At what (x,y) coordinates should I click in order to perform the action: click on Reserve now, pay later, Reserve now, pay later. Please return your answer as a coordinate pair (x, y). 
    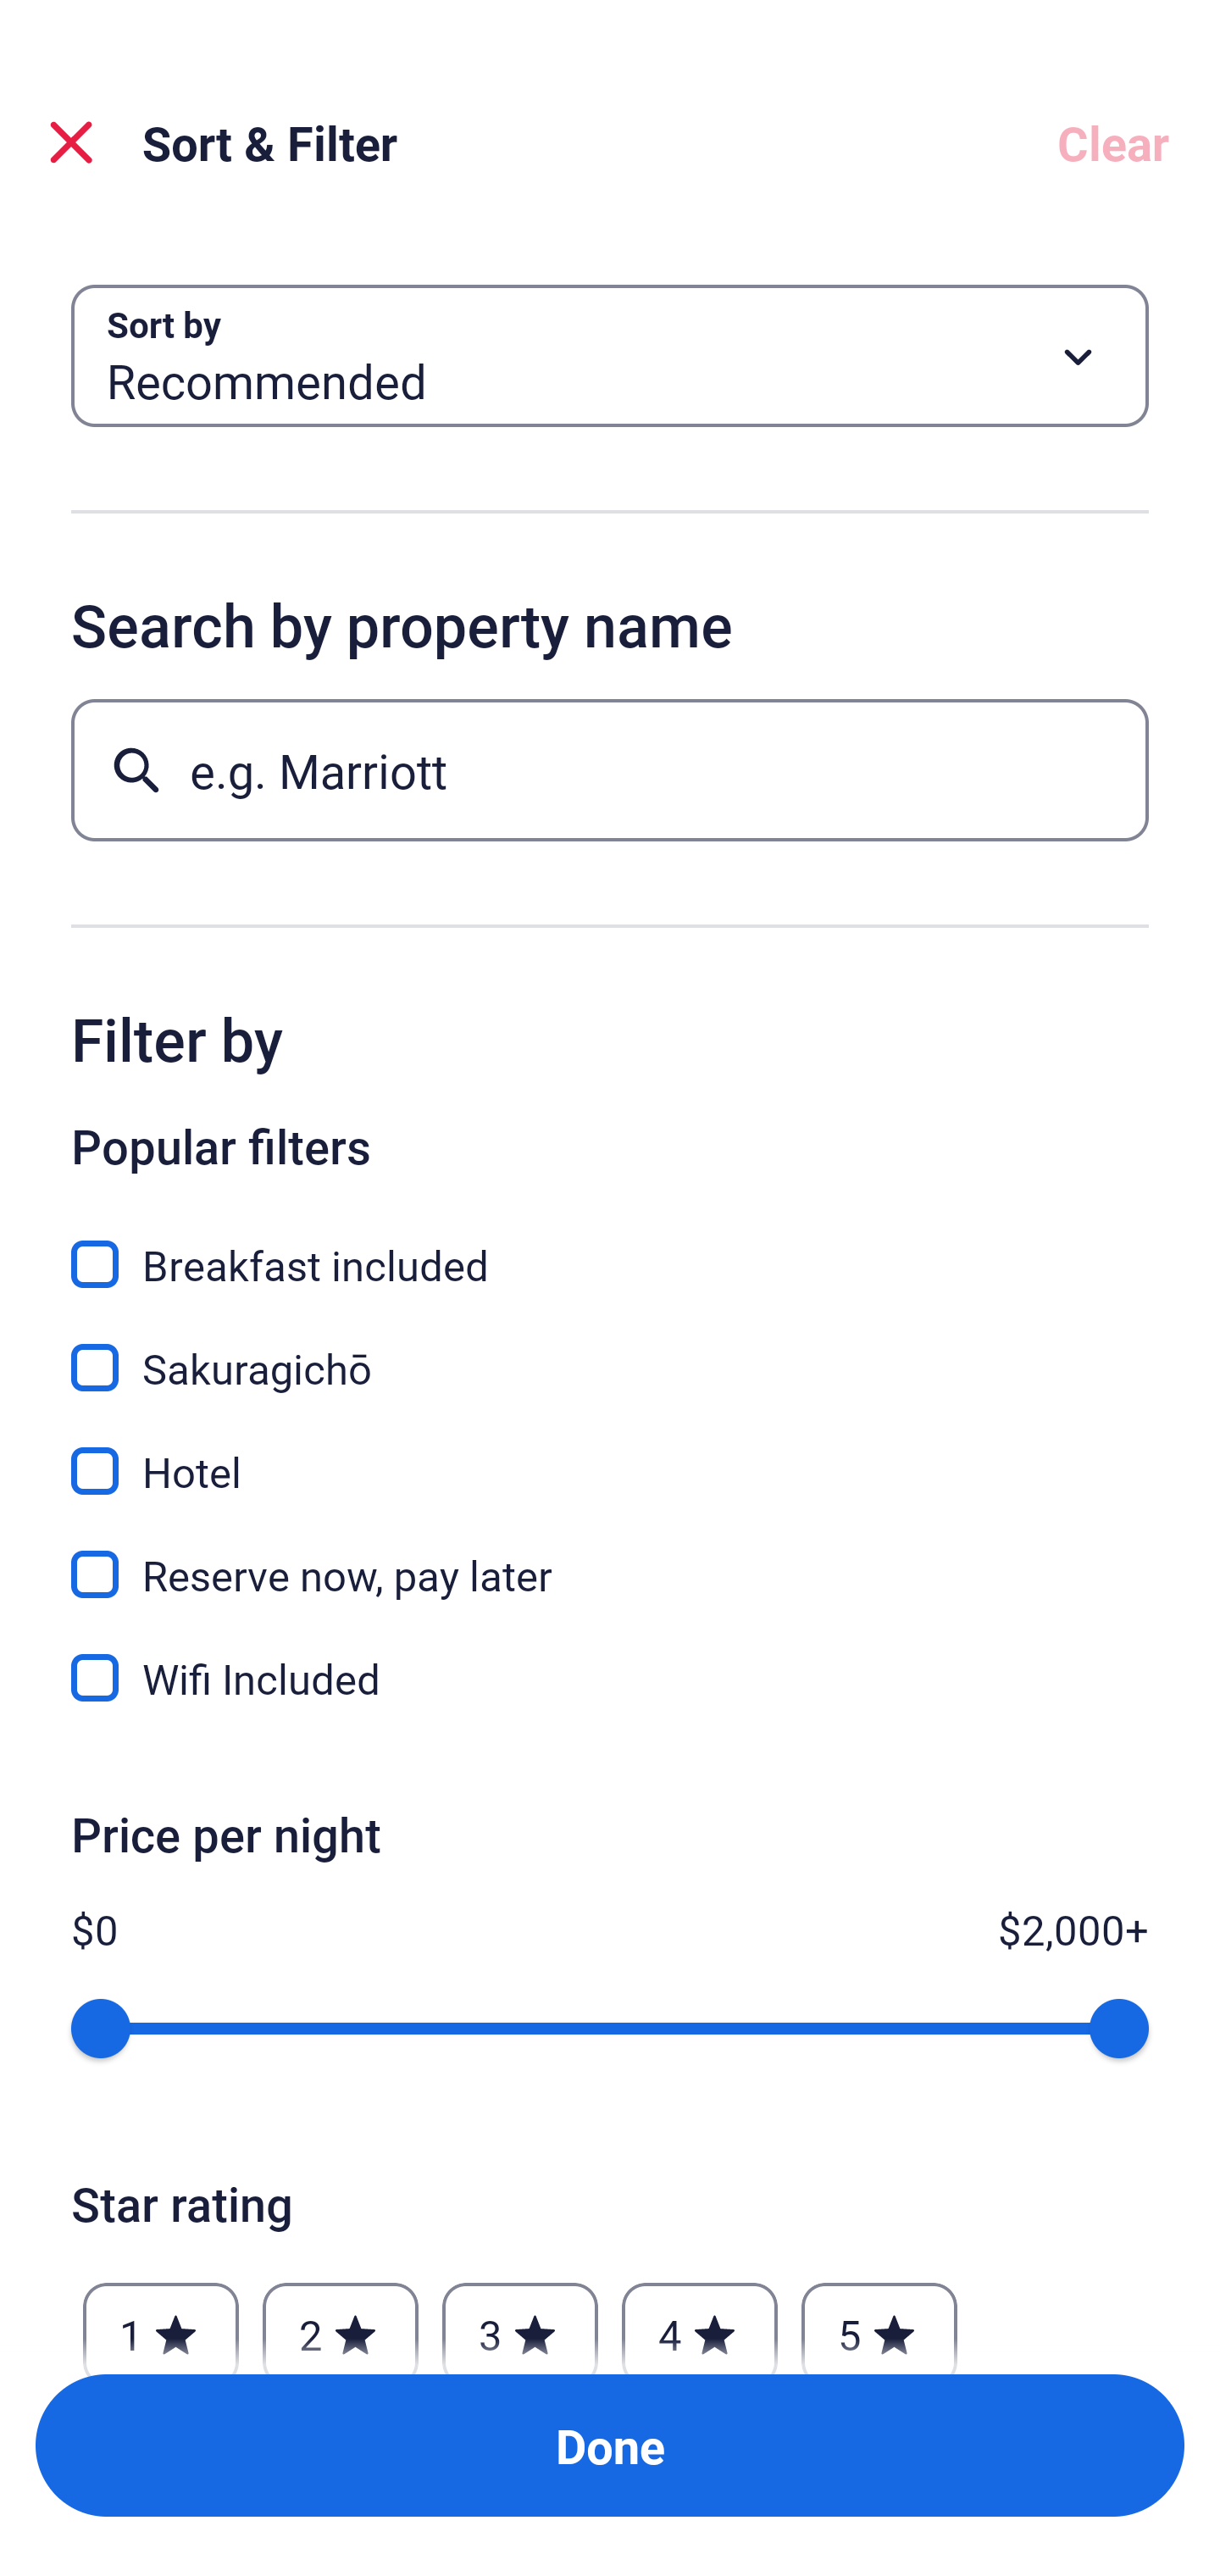
    Looking at the image, I should click on (610, 1556).